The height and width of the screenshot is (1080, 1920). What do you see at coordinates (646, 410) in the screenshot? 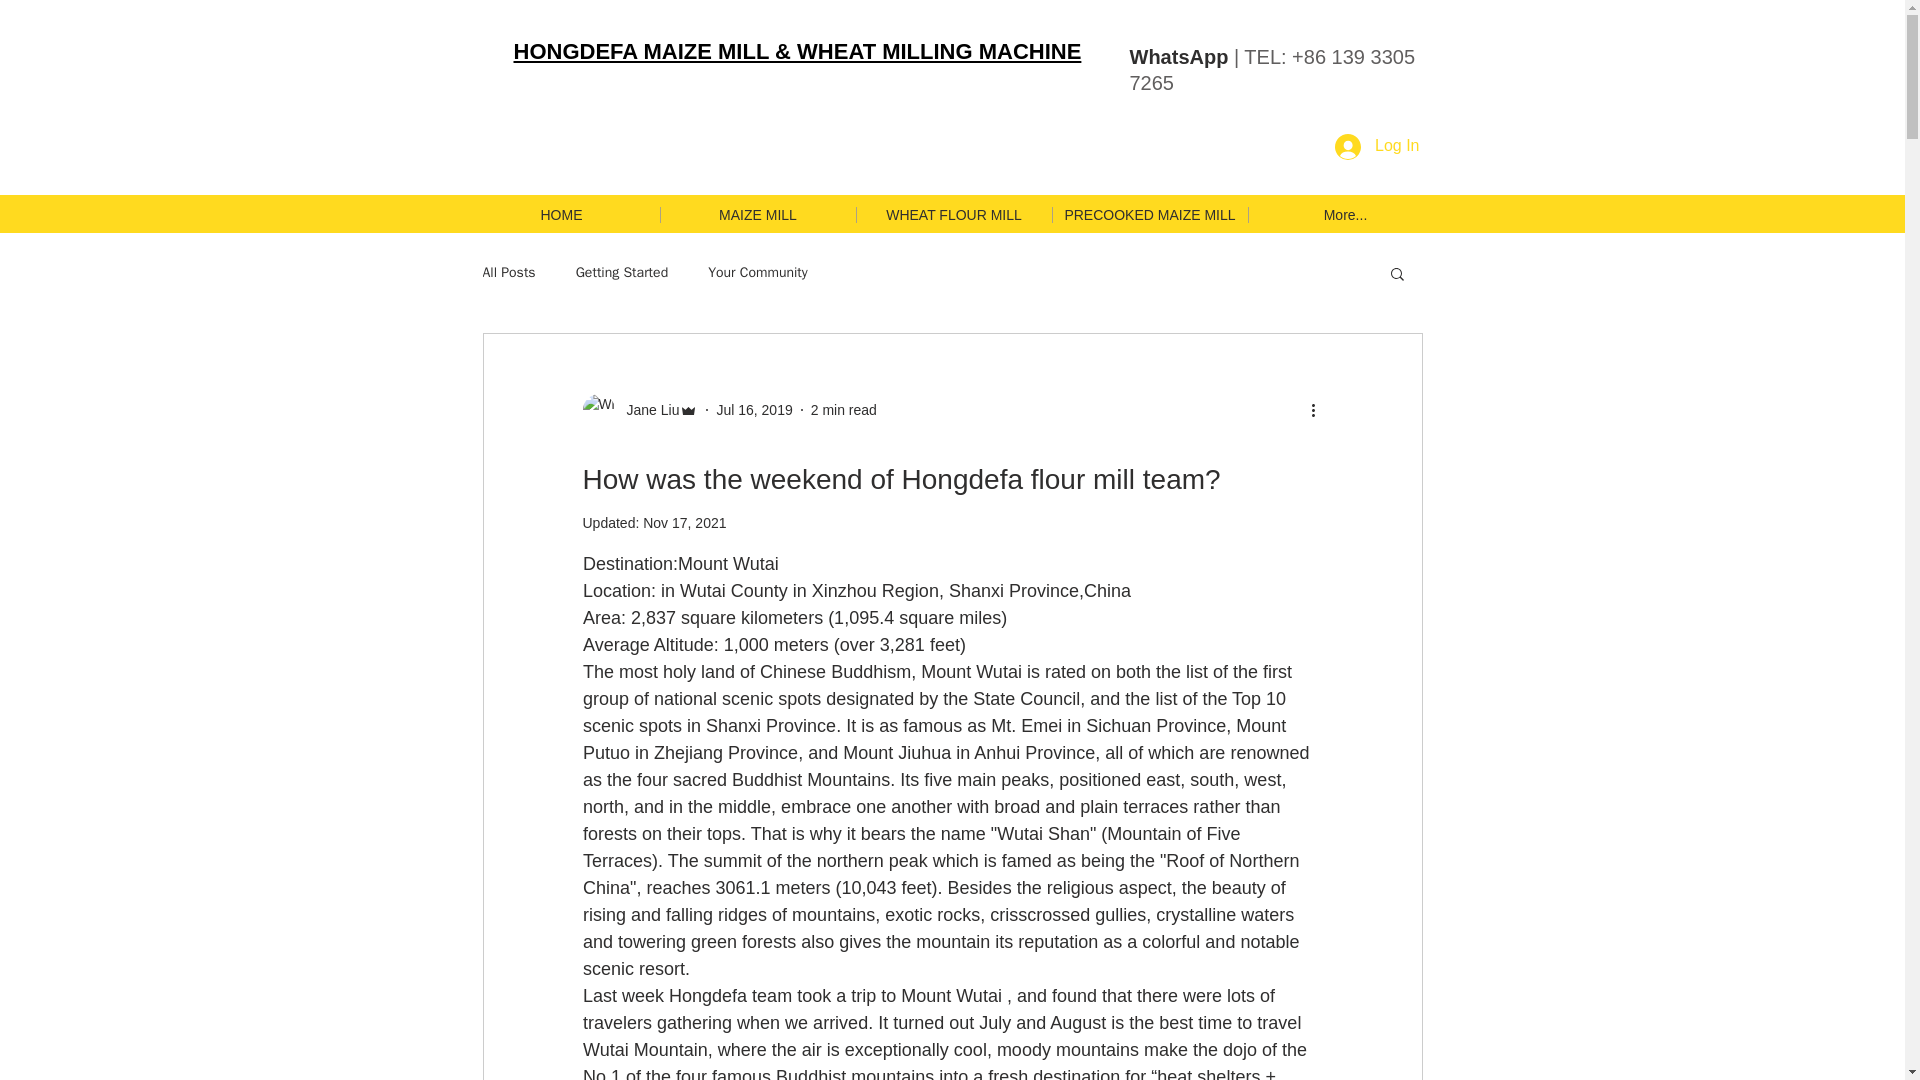
I see `Jane Liu` at bounding box center [646, 410].